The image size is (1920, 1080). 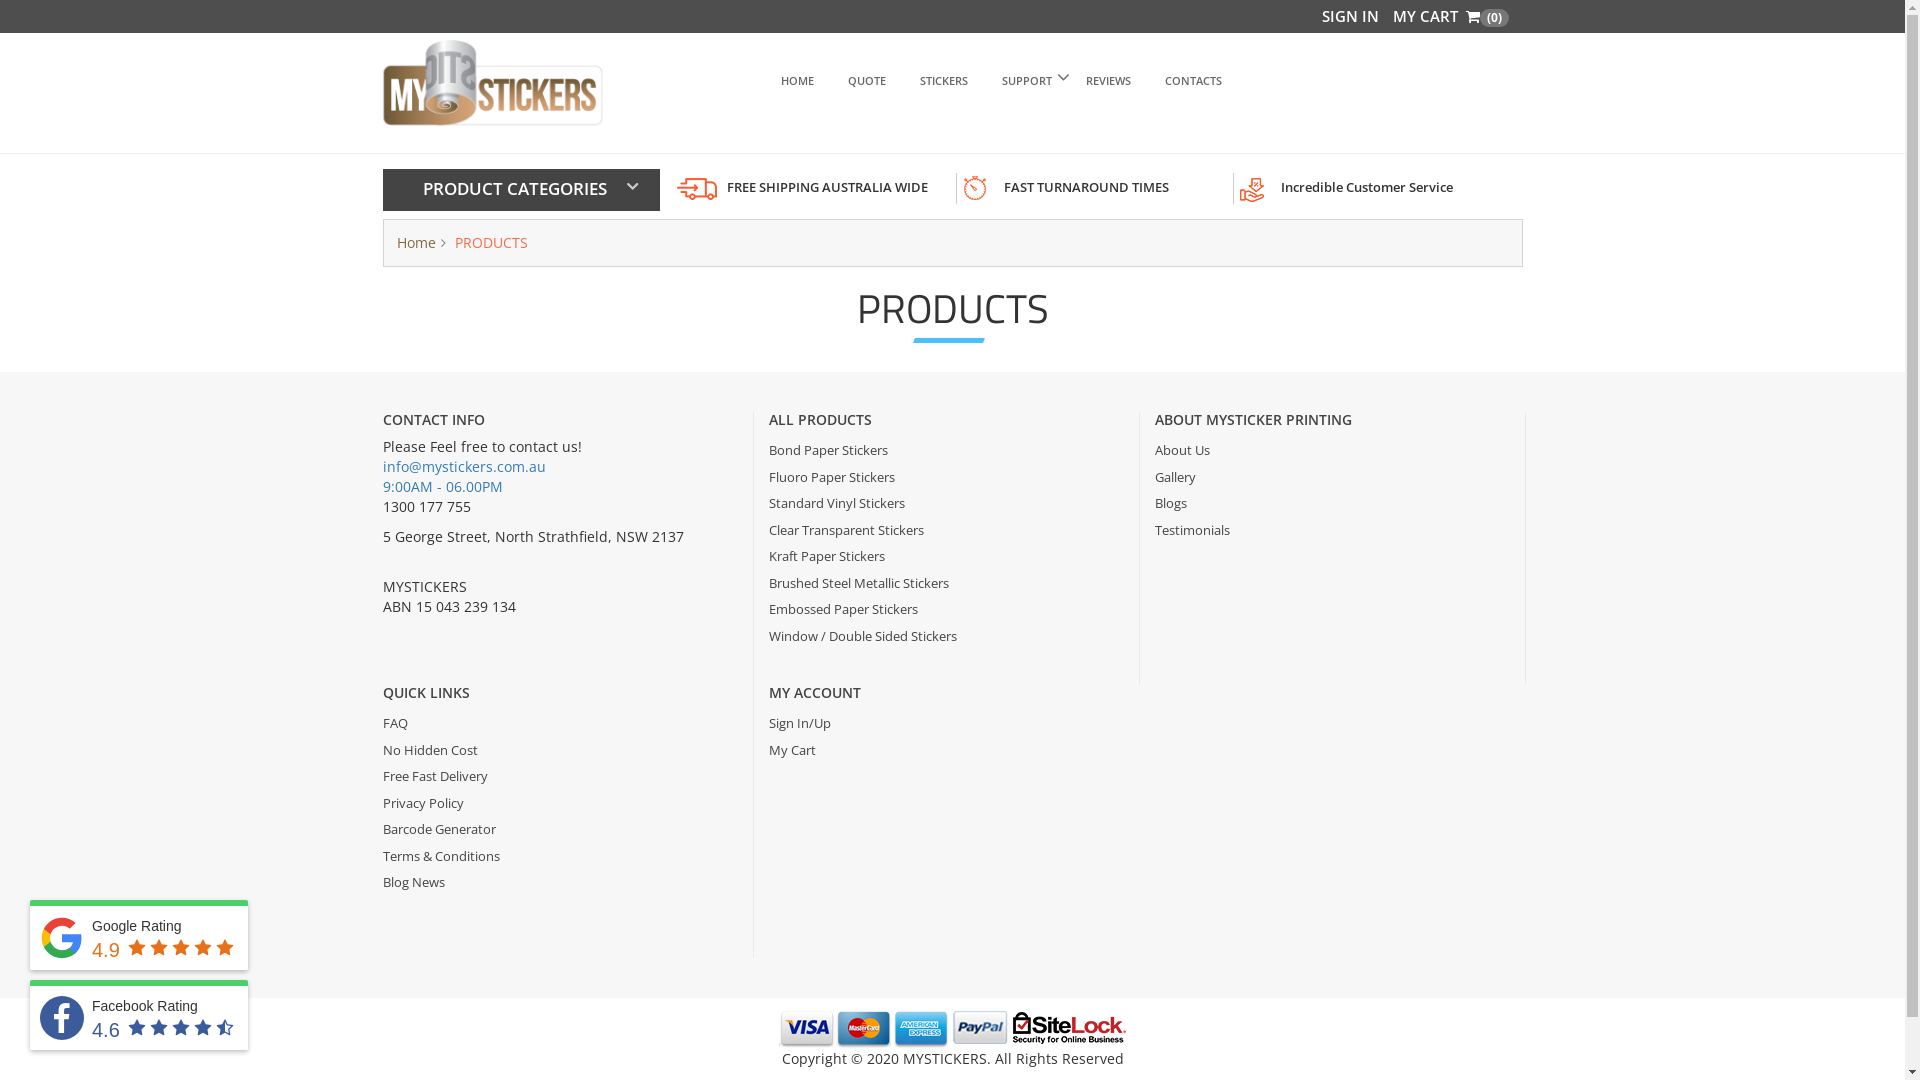 I want to click on Privacy Policy, so click(x=560, y=804).